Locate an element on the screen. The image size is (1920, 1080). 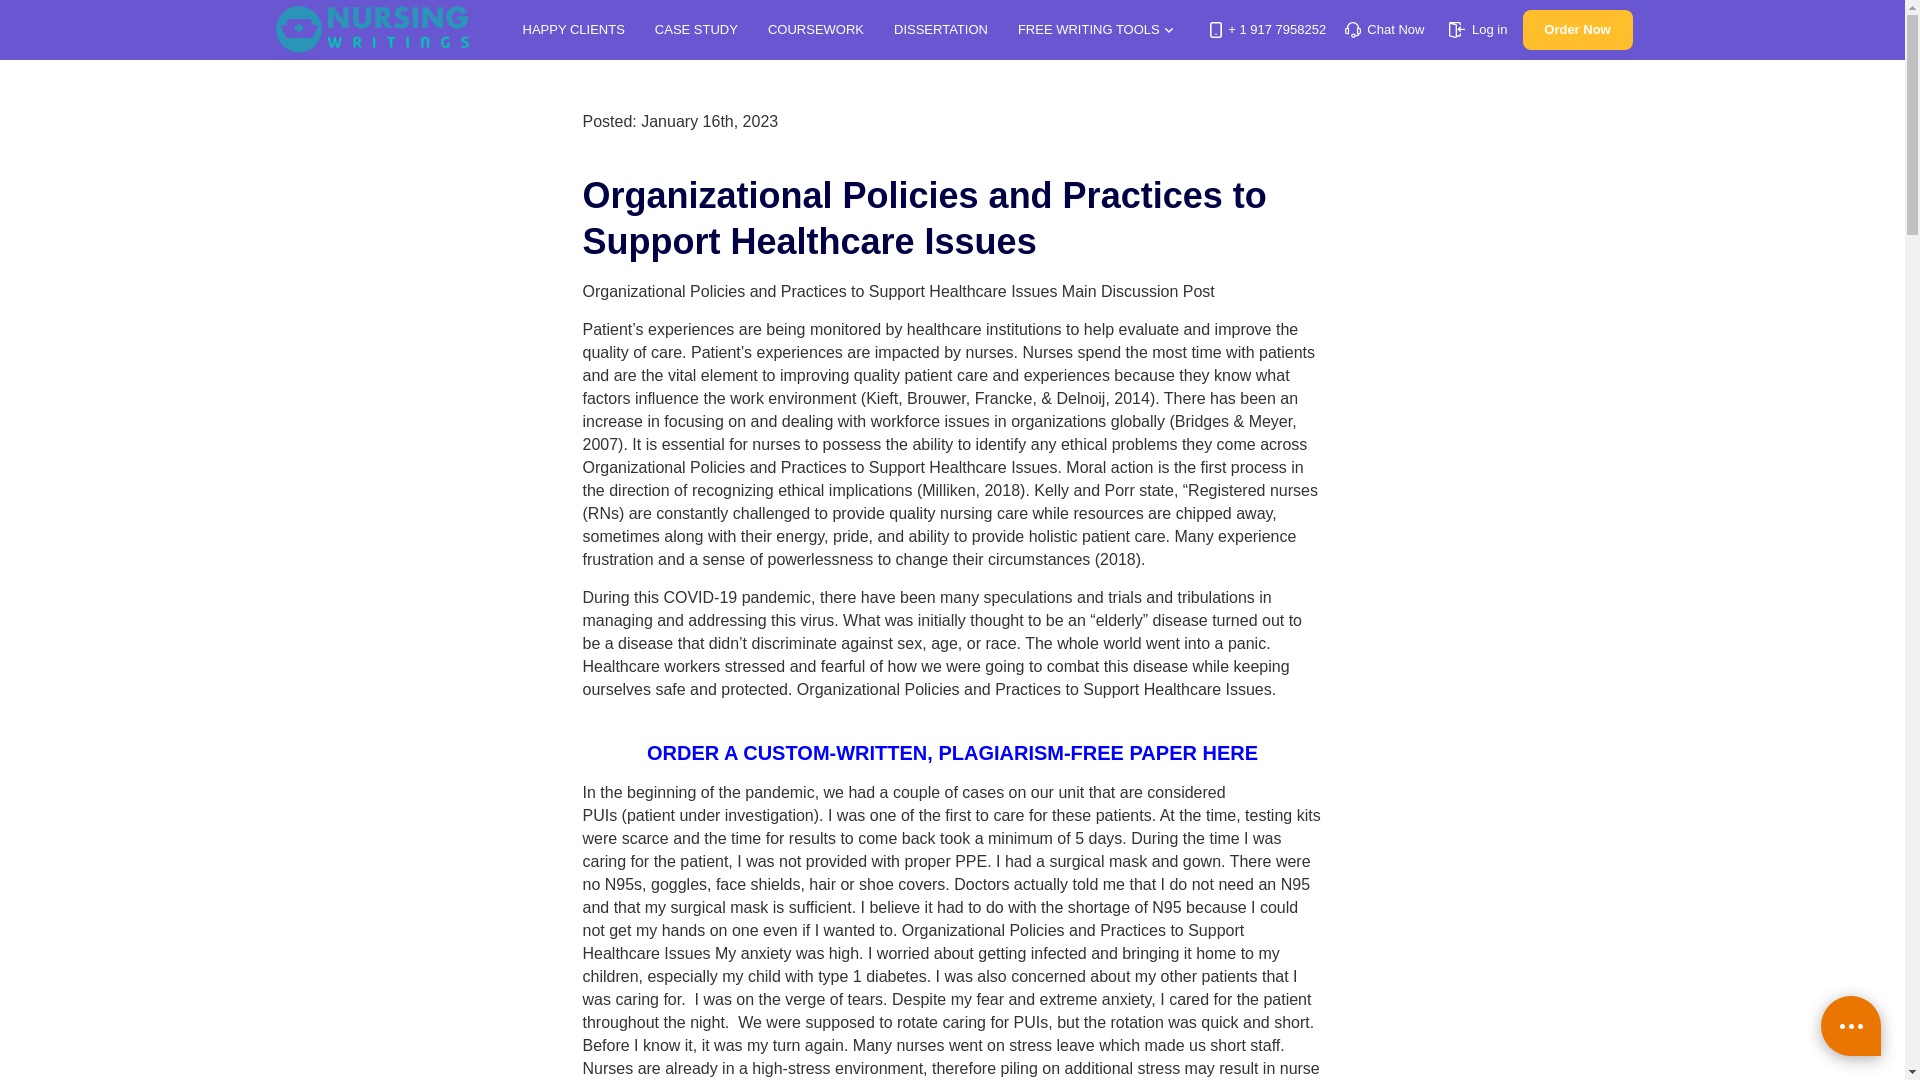
Chat Now is located at coordinates (1384, 28).